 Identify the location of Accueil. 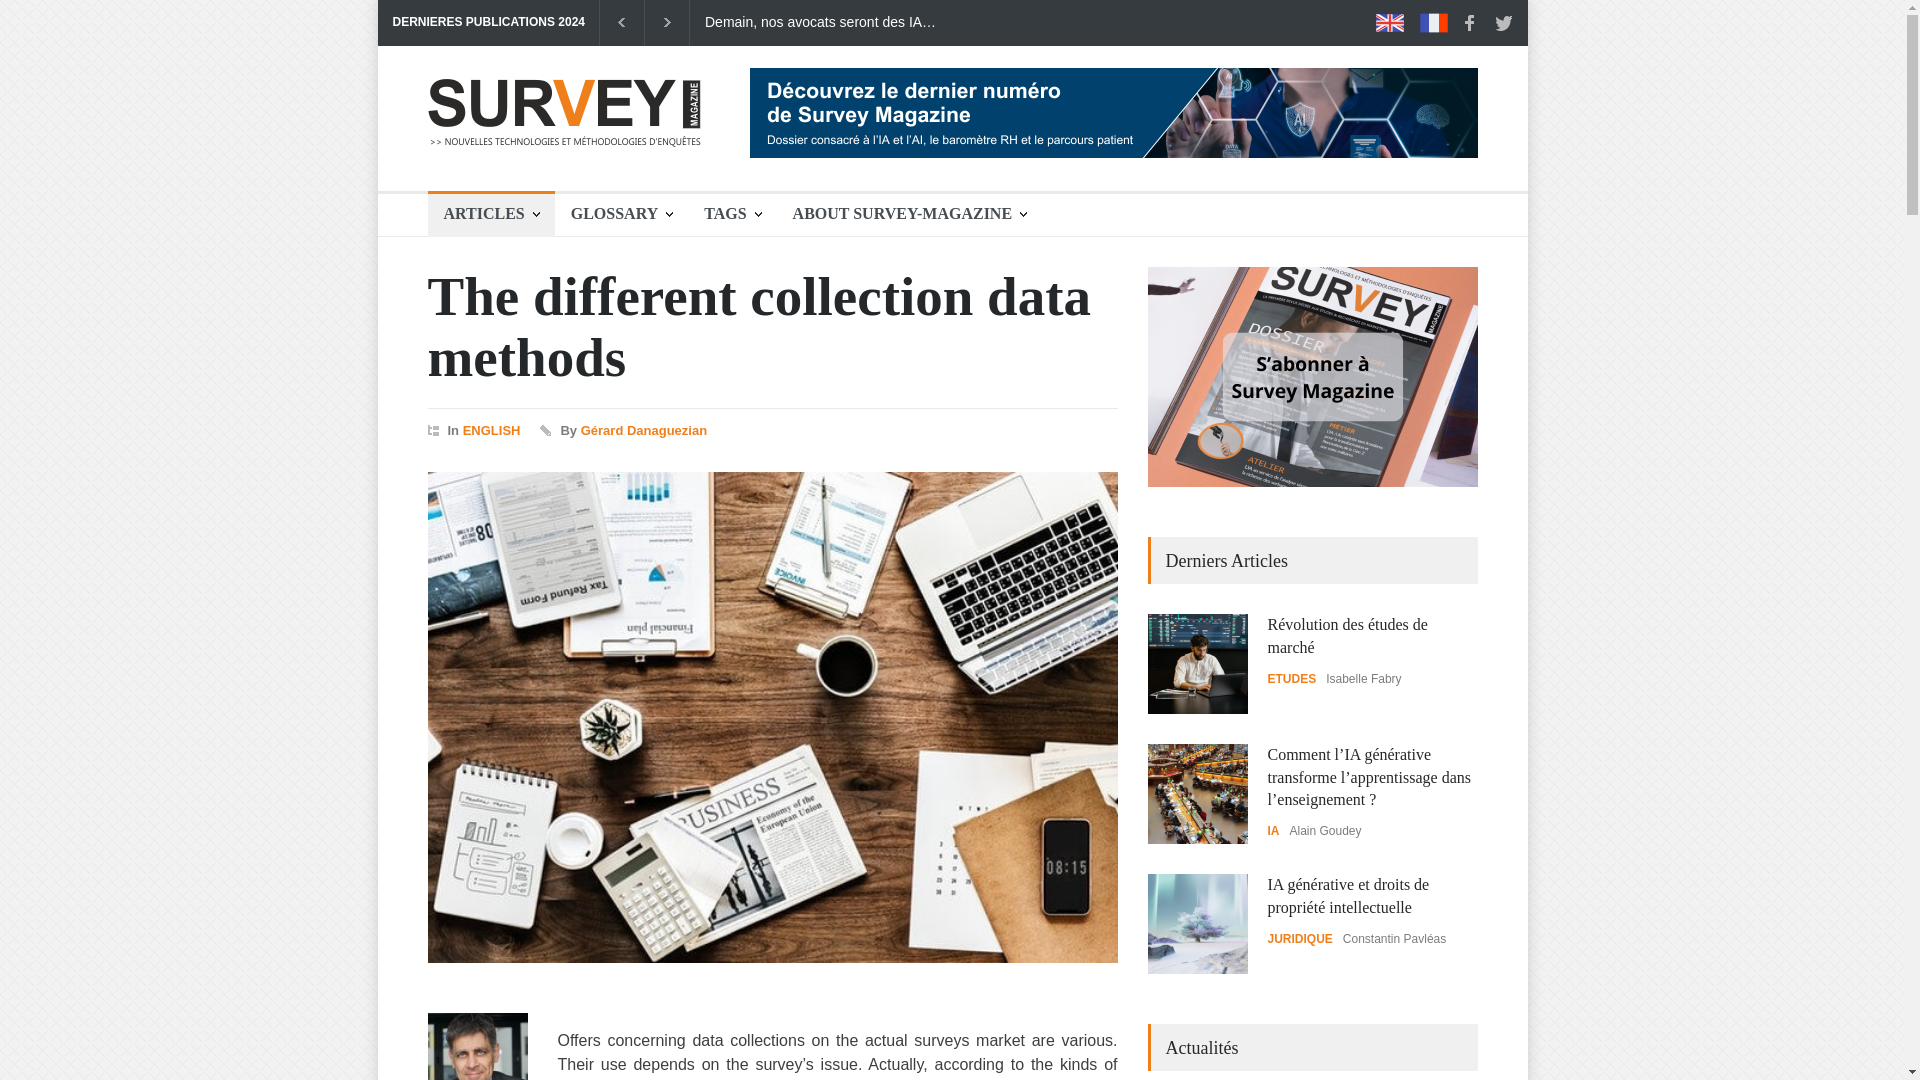
(565, 154).